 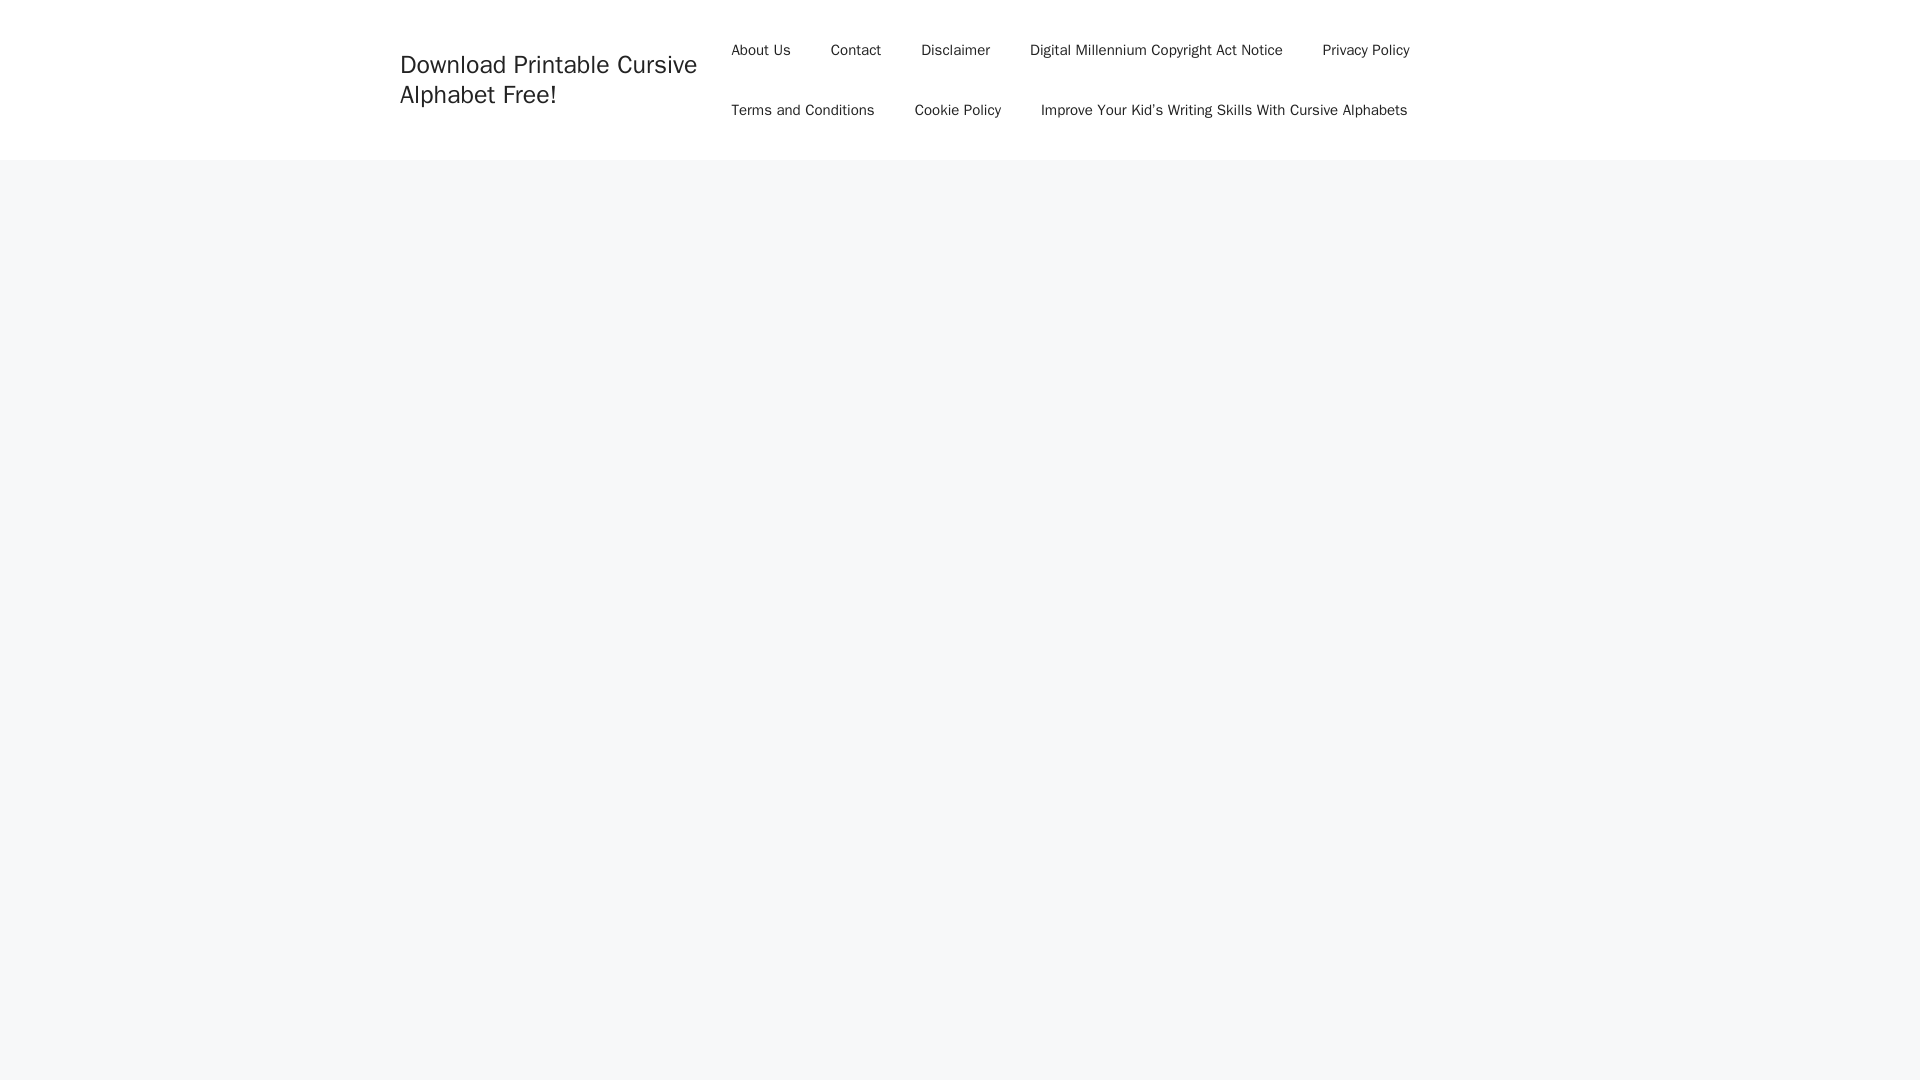 What do you see at coordinates (802, 110) in the screenshot?
I see `Terms and Conditions` at bounding box center [802, 110].